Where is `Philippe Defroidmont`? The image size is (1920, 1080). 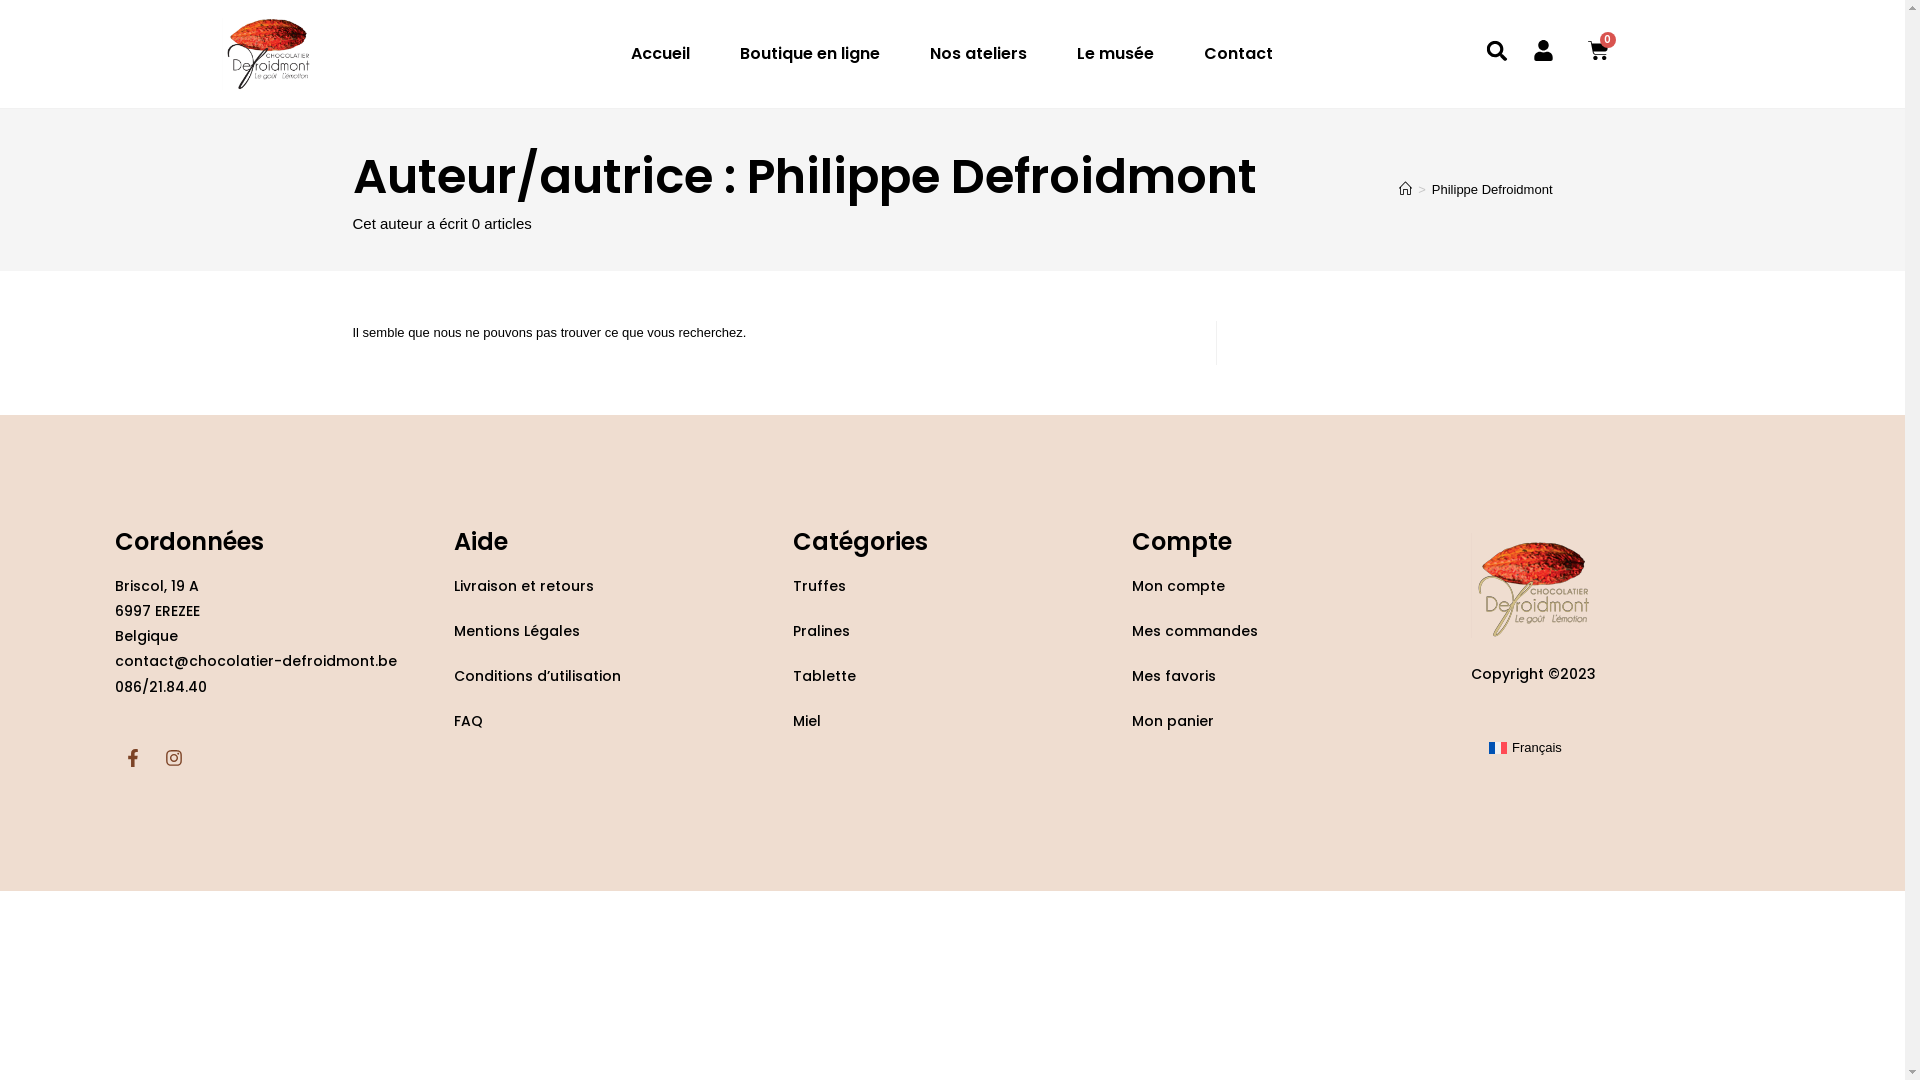
Philippe Defroidmont is located at coordinates (1492, 190).